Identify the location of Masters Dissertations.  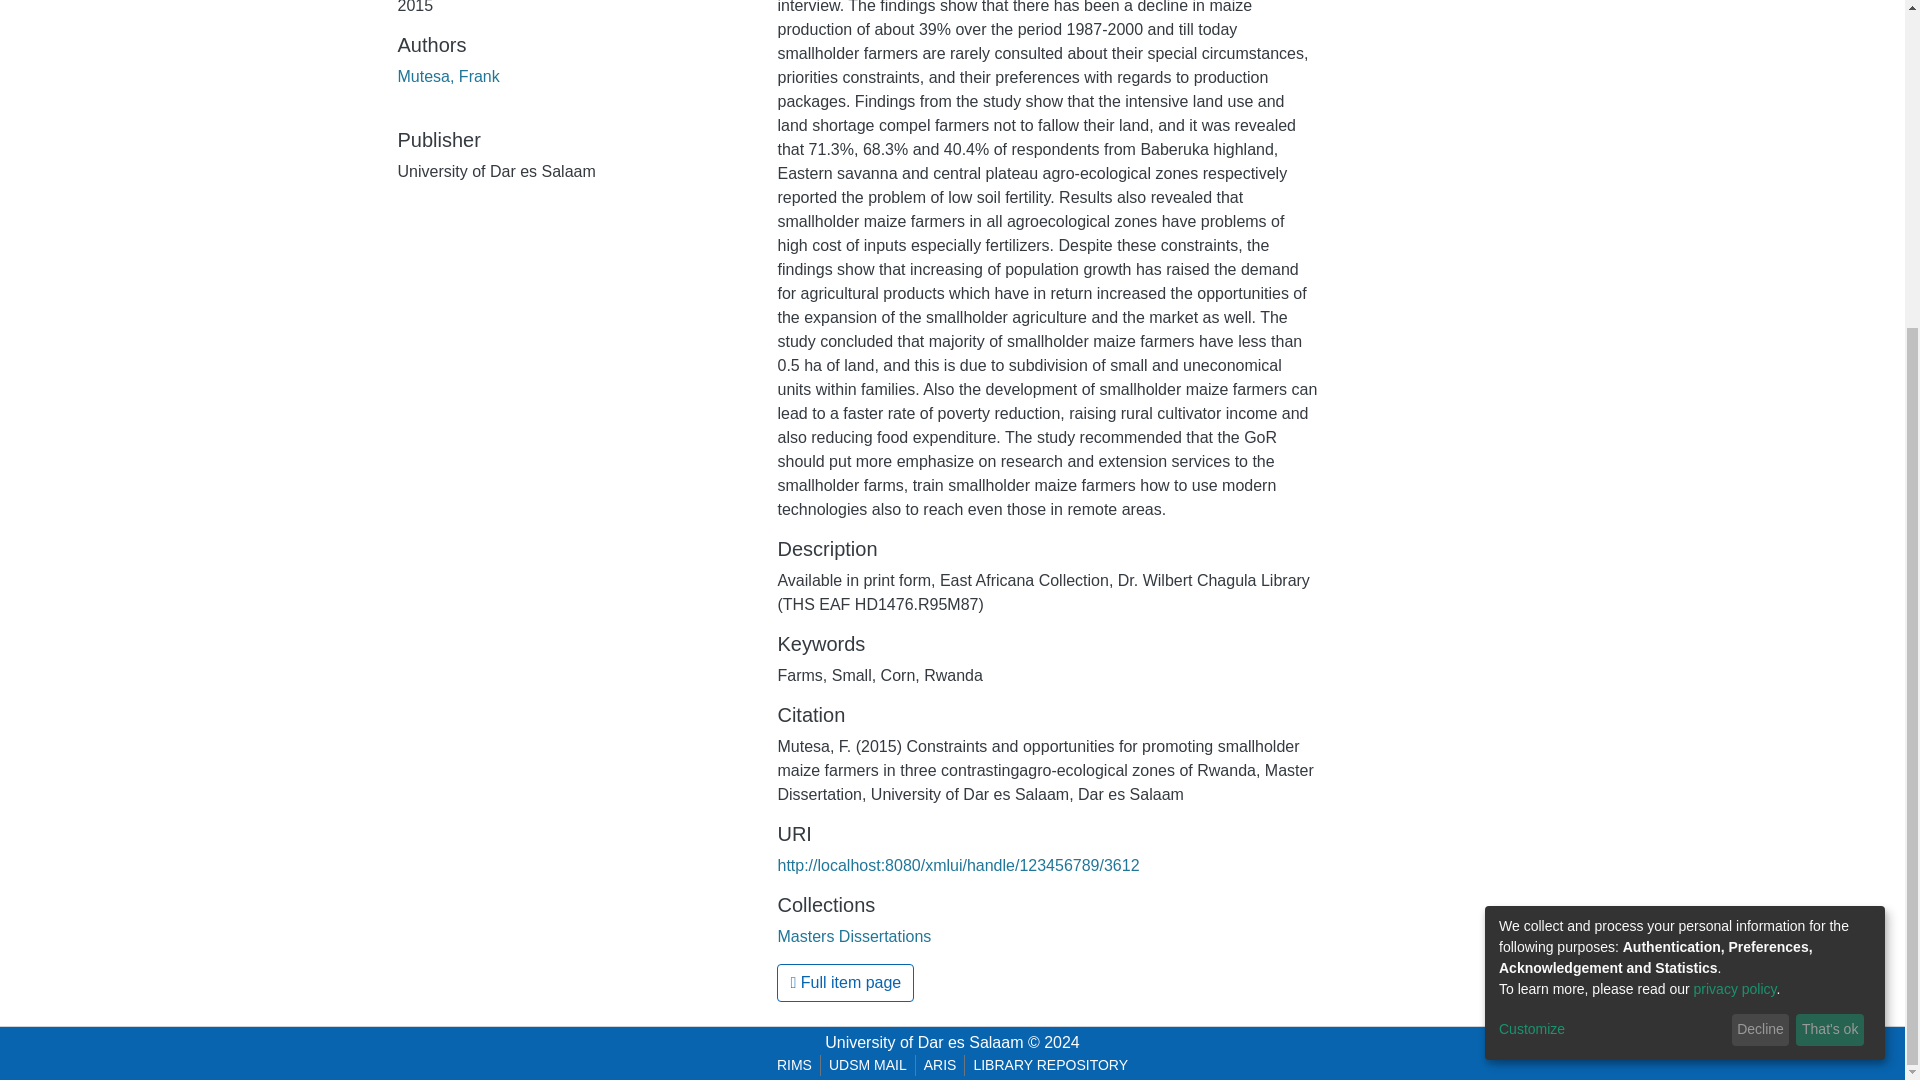
(854, 936).